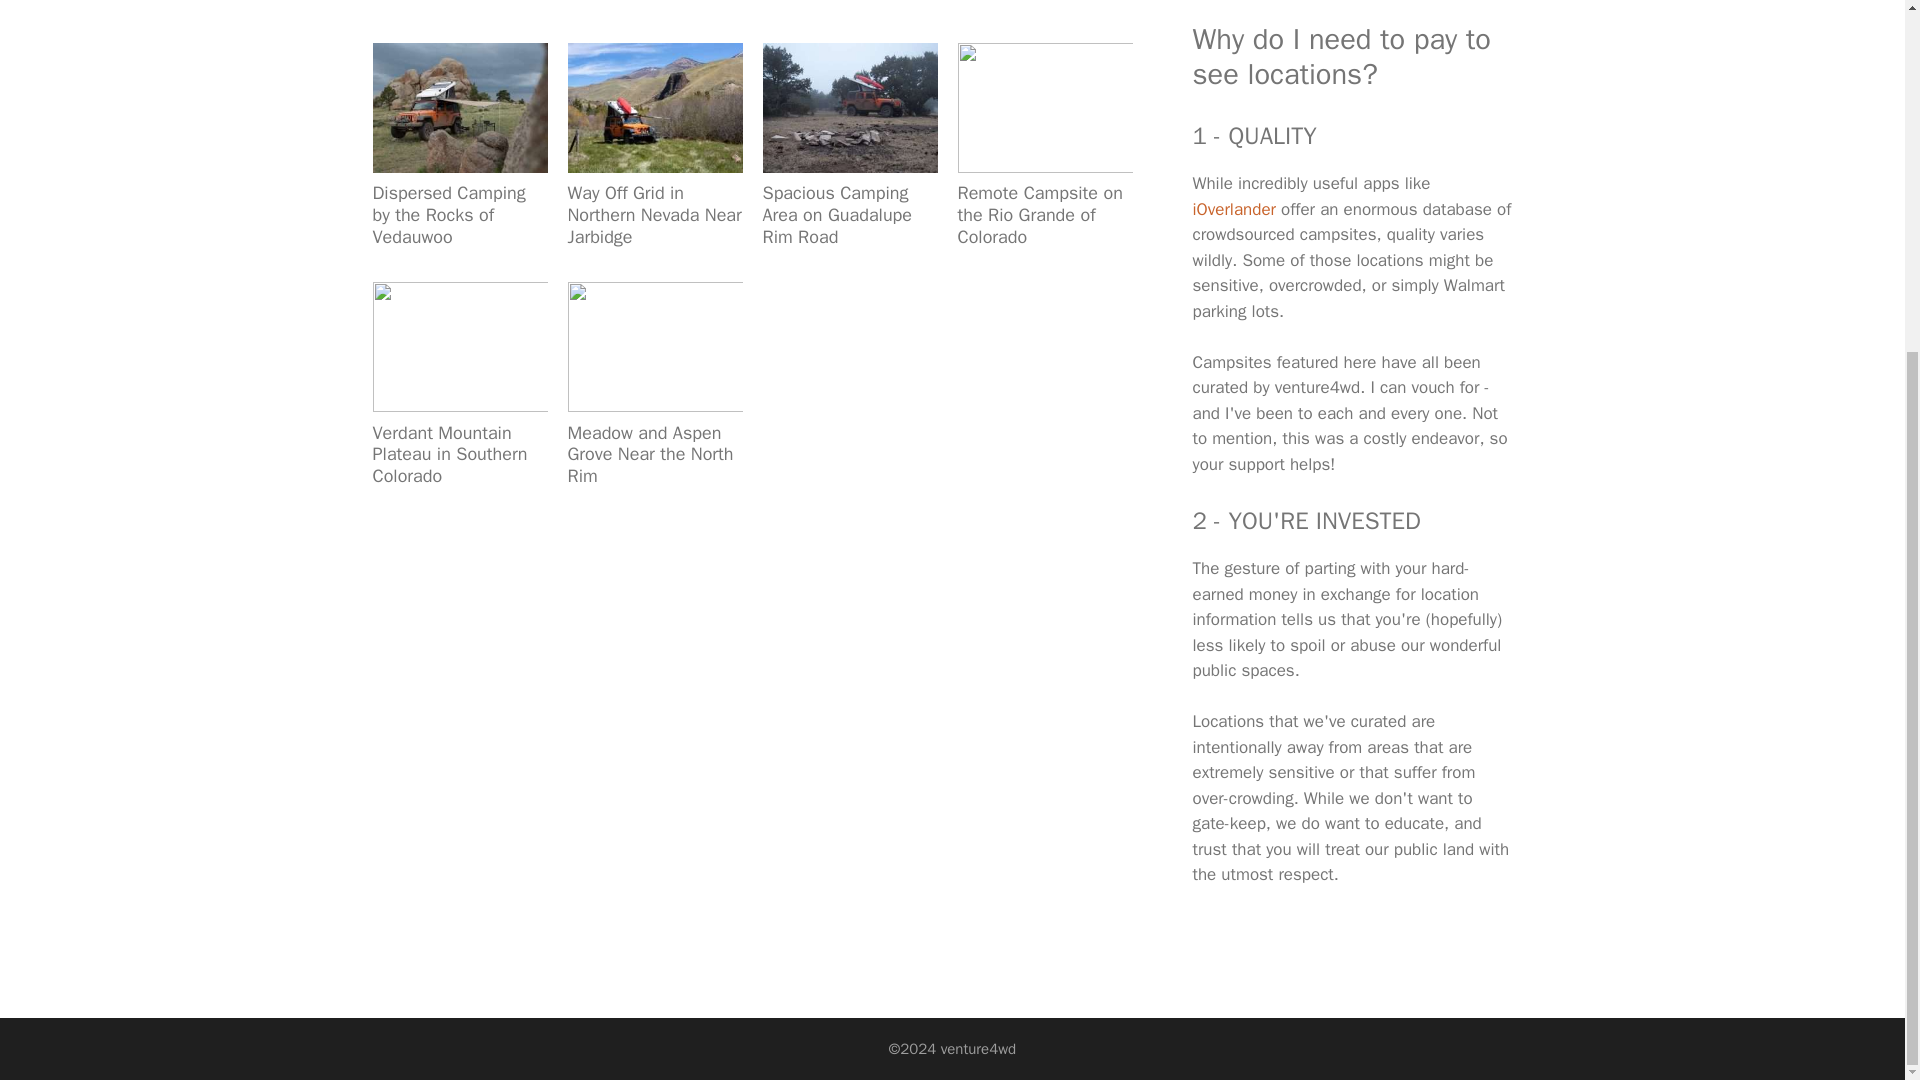 This screenshot has height=1080, width=1920. What do you see at coordinates (1234, 209) in the screenshot?
I see `iOverlander` at bounding box center [1234, 209].